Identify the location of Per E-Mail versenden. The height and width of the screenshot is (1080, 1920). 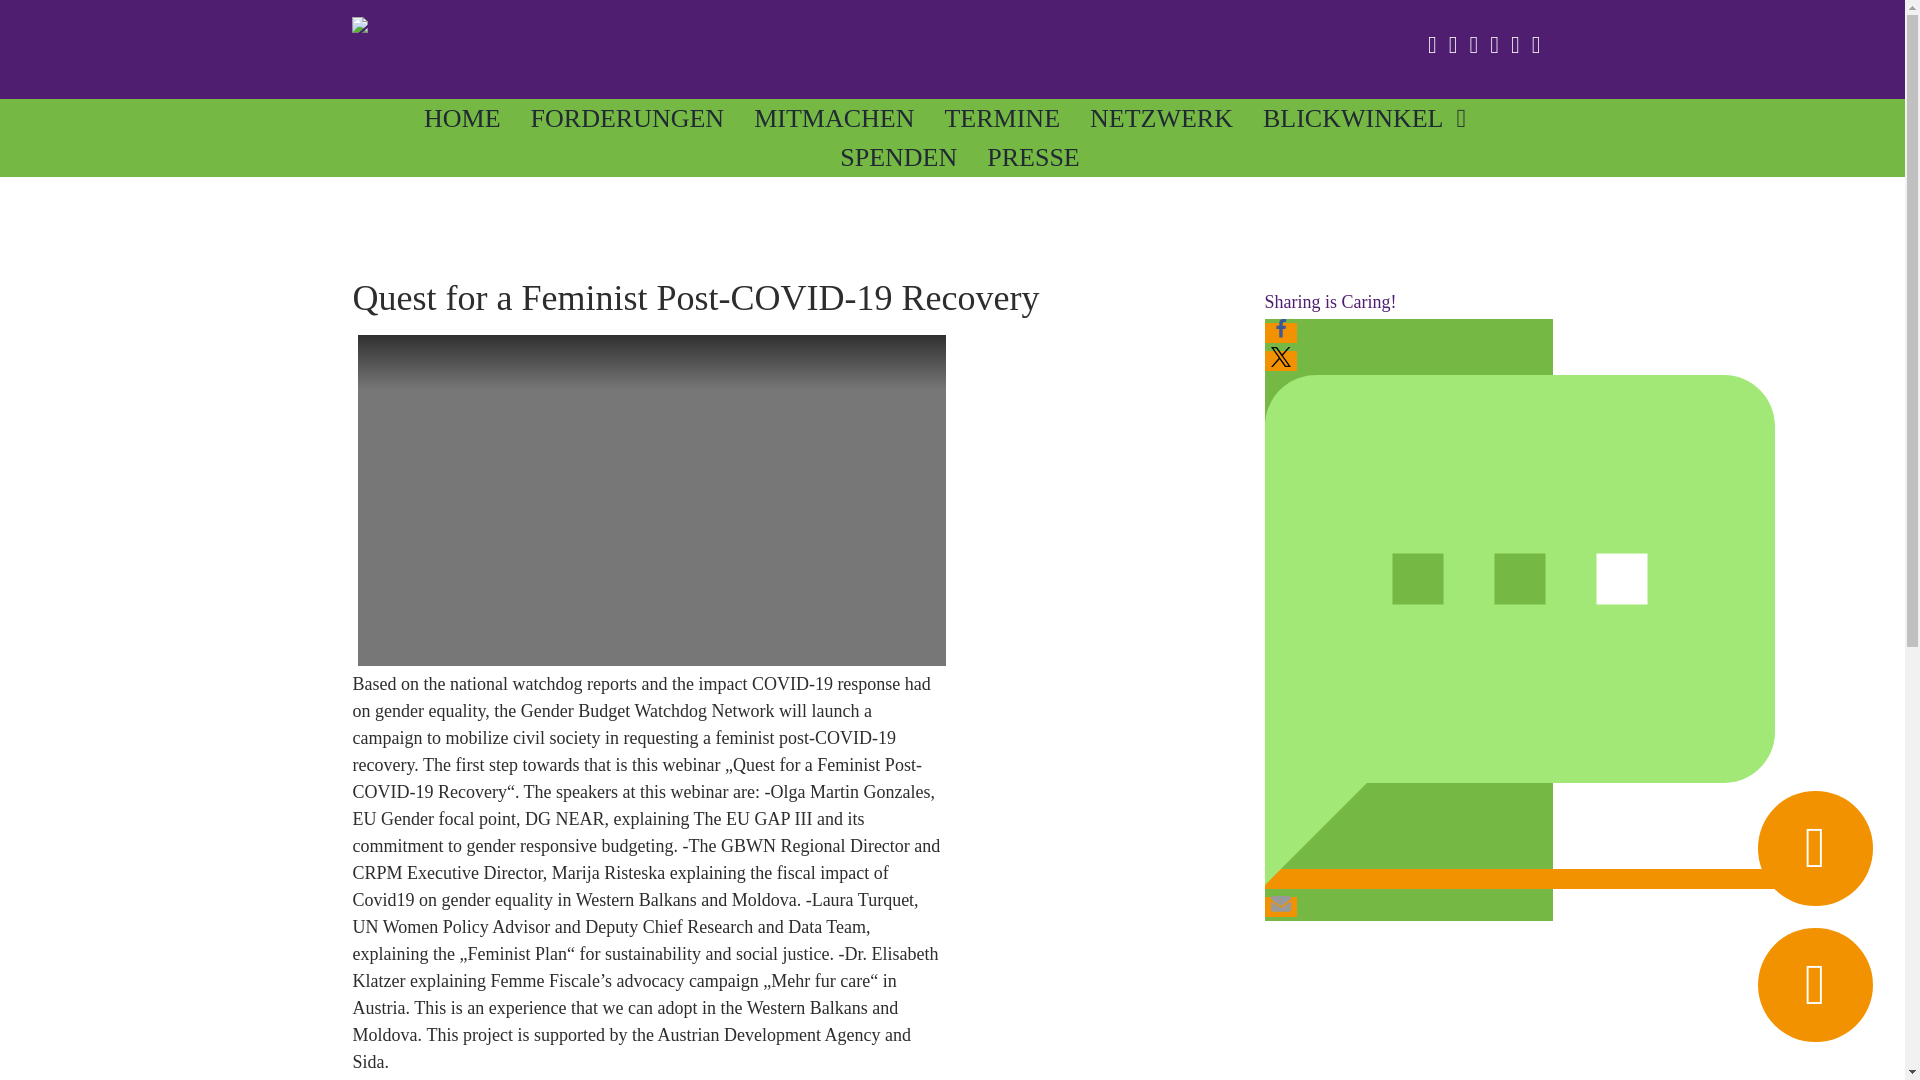
(1280, 906).